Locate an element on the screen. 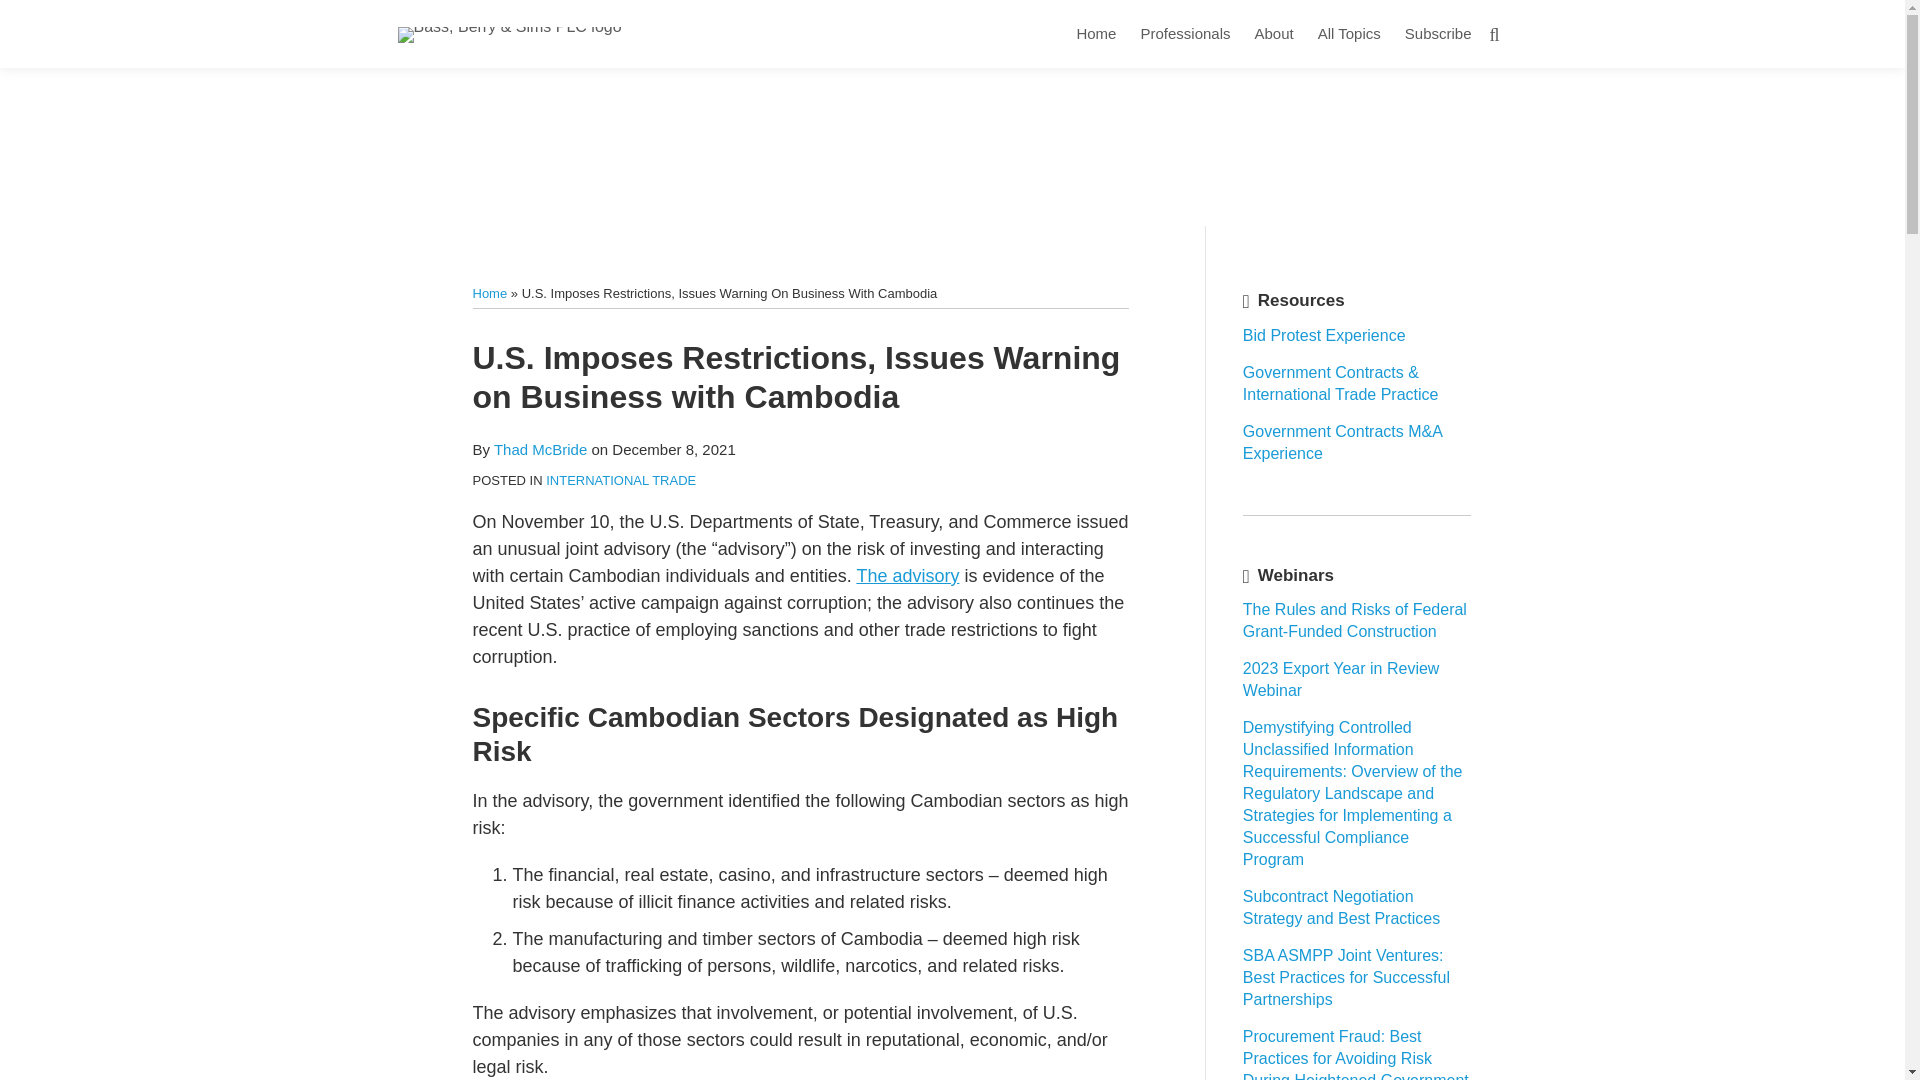 This screenshot has height=1080, width=1920. Home is located at coordinates (1095, 34).